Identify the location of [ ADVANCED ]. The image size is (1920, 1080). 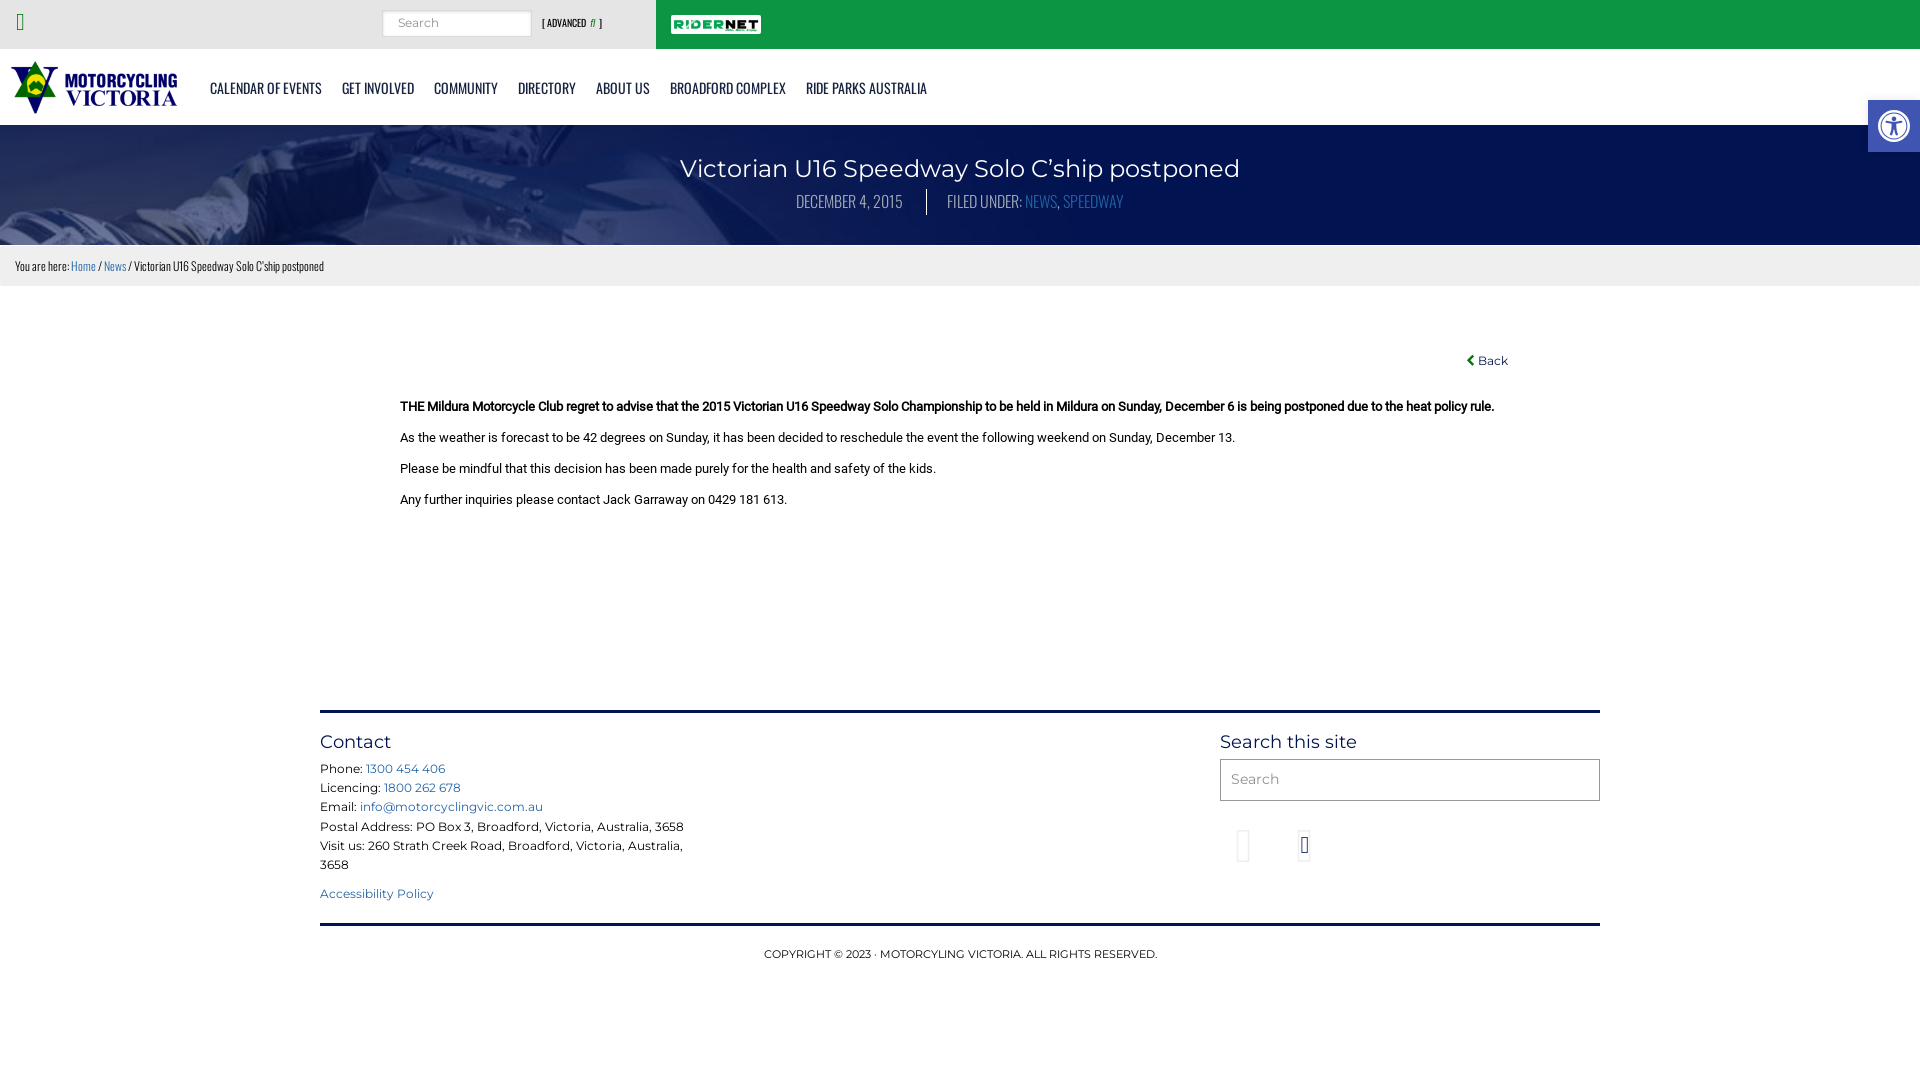
(572, 23).